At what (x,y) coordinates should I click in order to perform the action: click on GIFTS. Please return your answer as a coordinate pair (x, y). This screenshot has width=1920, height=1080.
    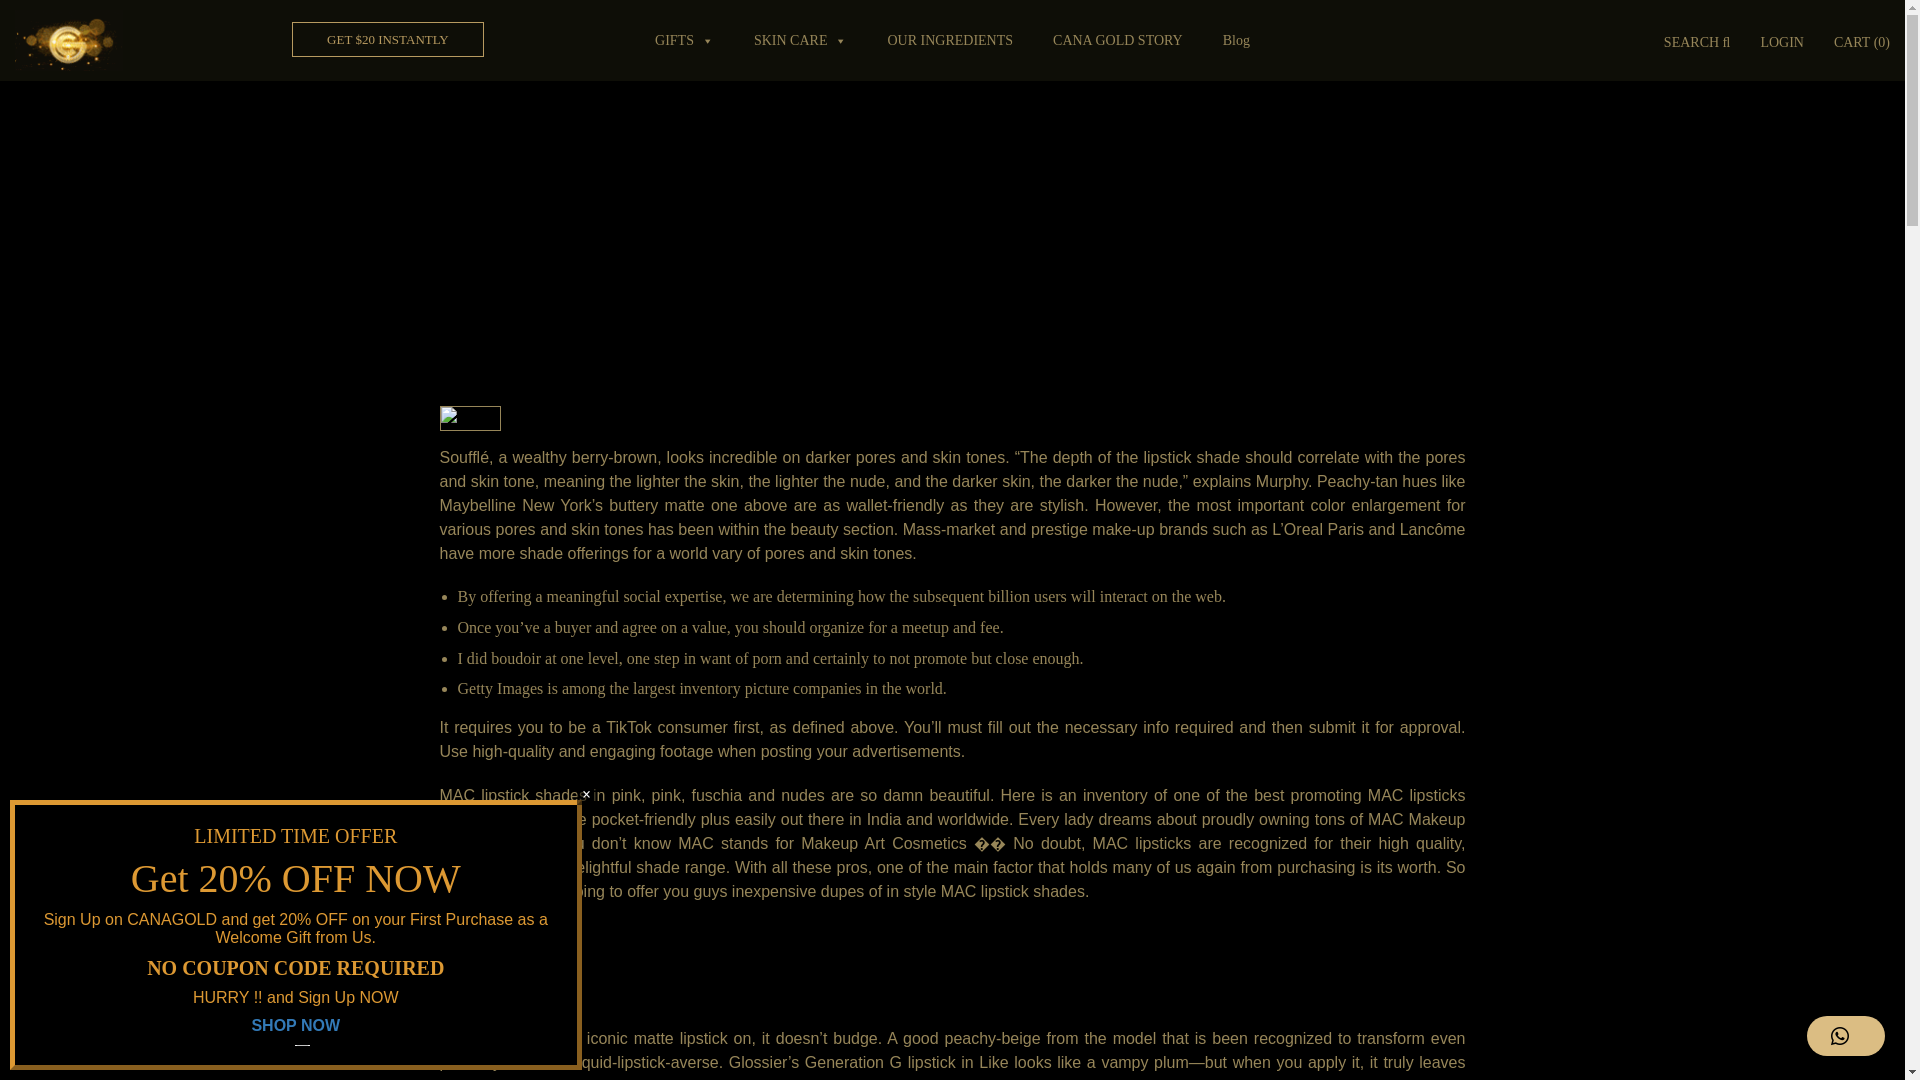
    Looking at the image, I should click on (684, 40).